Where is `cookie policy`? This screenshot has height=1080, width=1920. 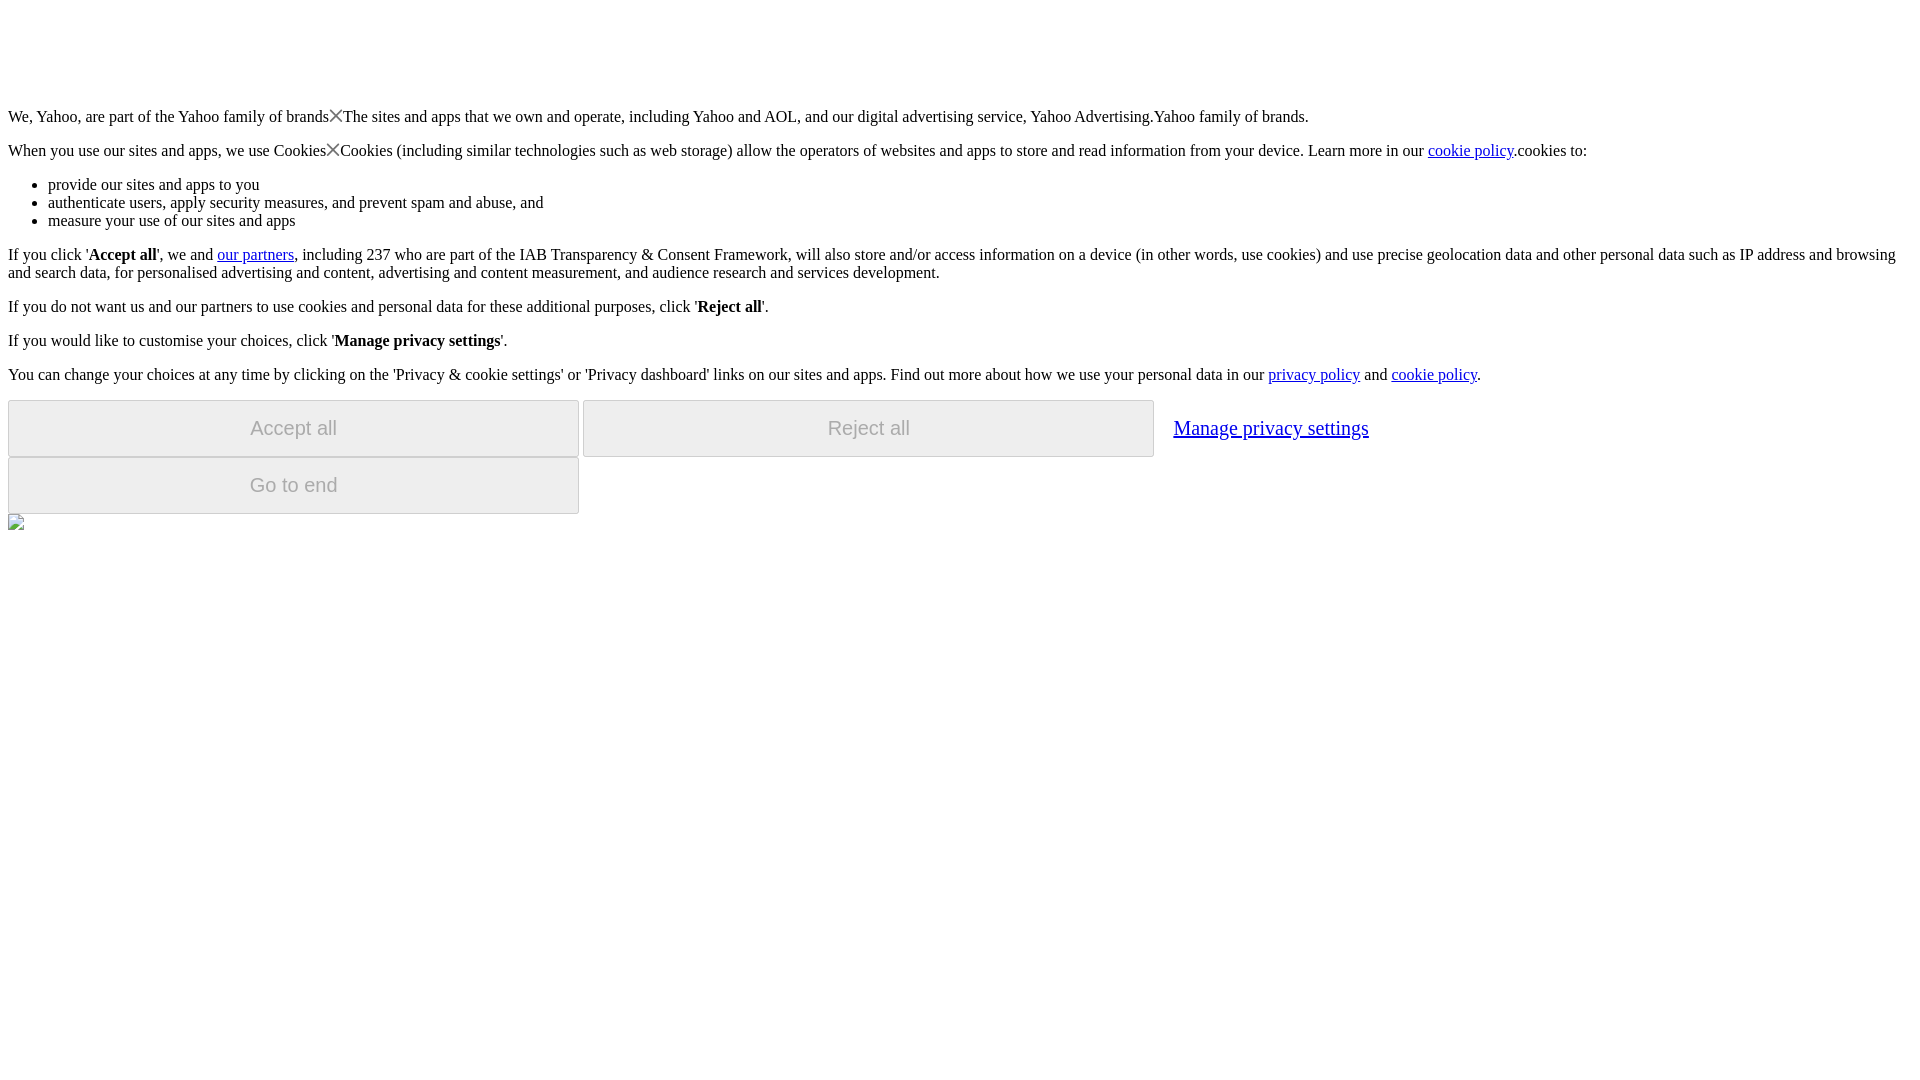 cookie policy is located at coordinates (1433, 374).